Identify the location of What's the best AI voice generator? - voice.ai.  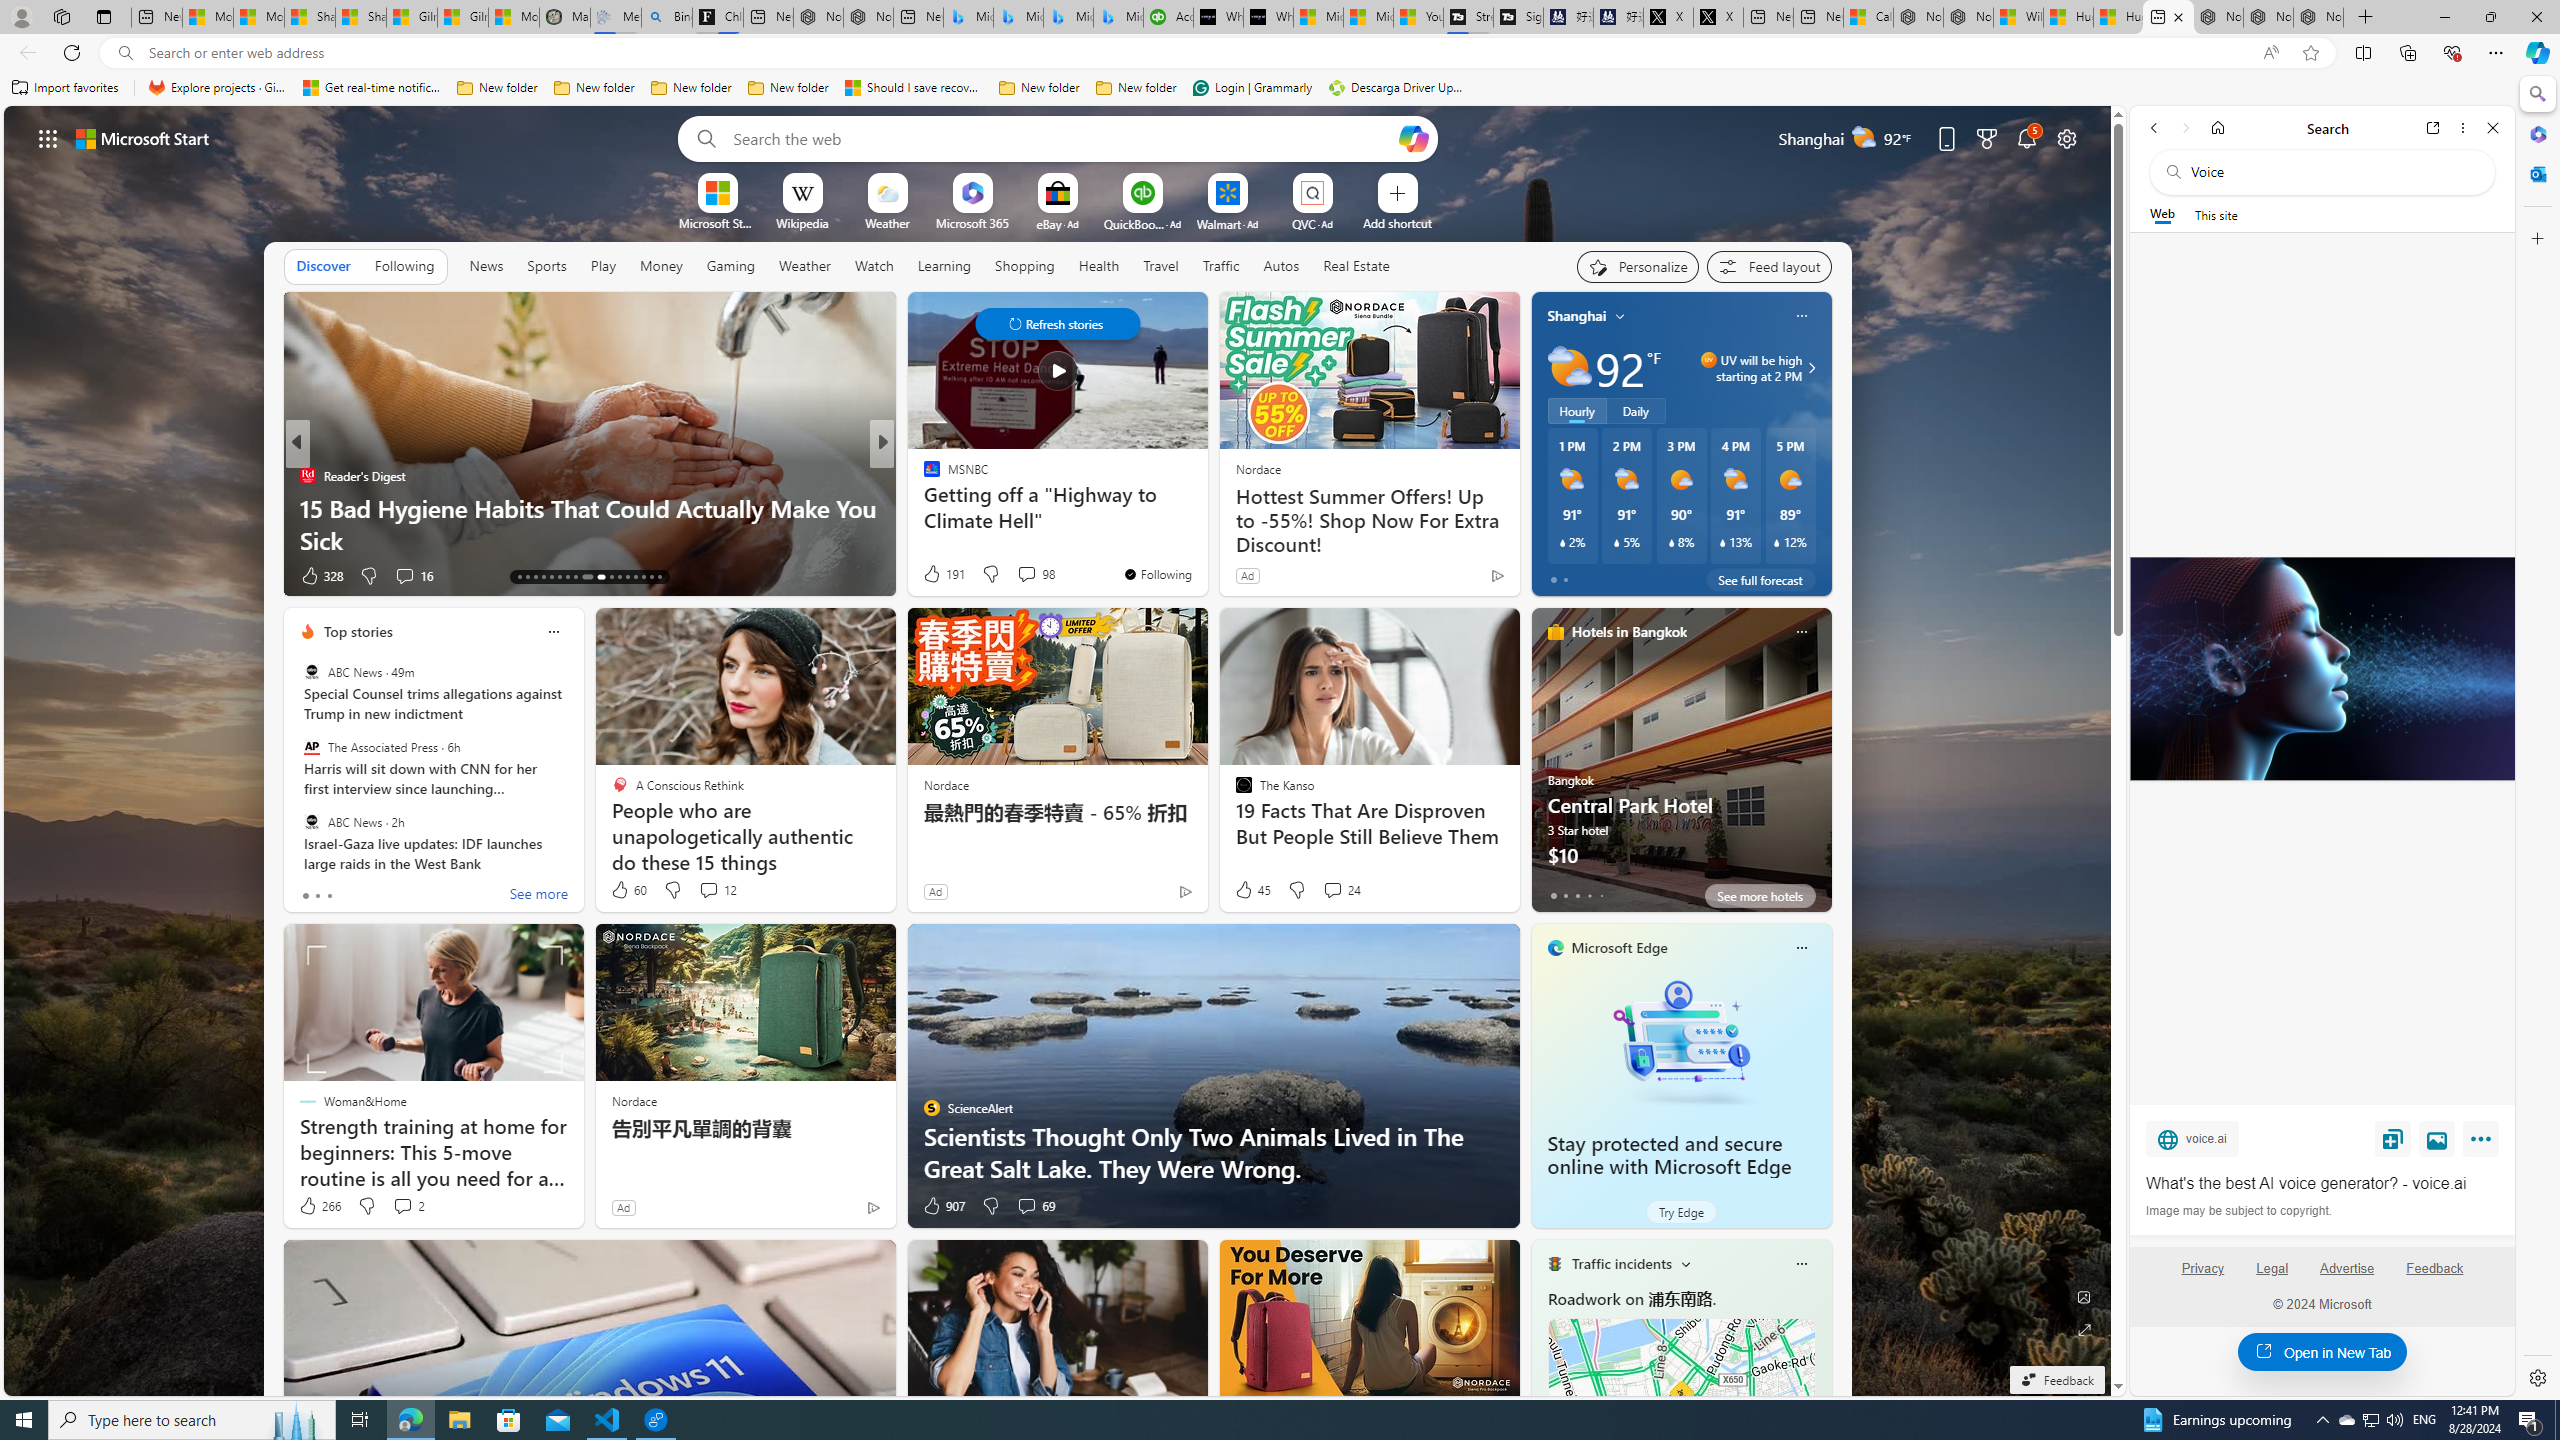
(2322, 1184).